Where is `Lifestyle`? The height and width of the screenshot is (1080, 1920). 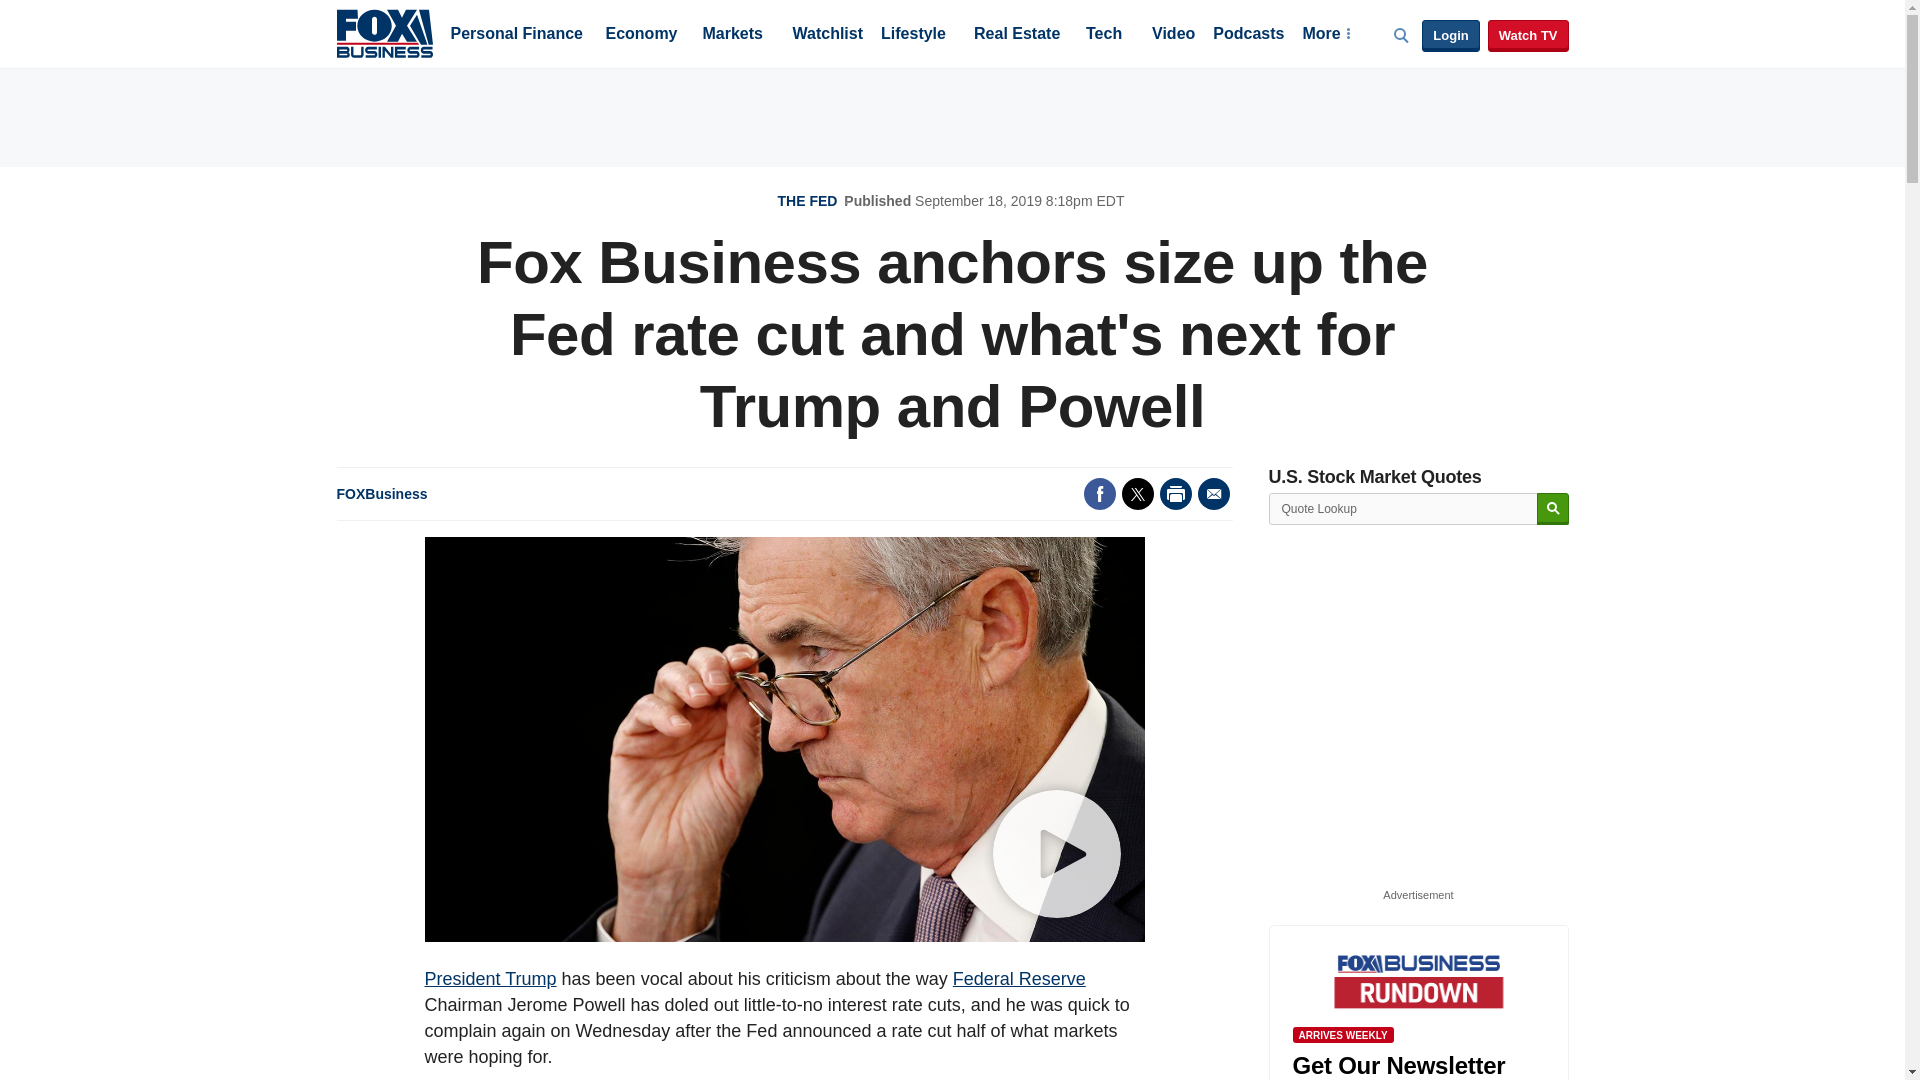 Lifestyle is located at coordinates (914, 35).